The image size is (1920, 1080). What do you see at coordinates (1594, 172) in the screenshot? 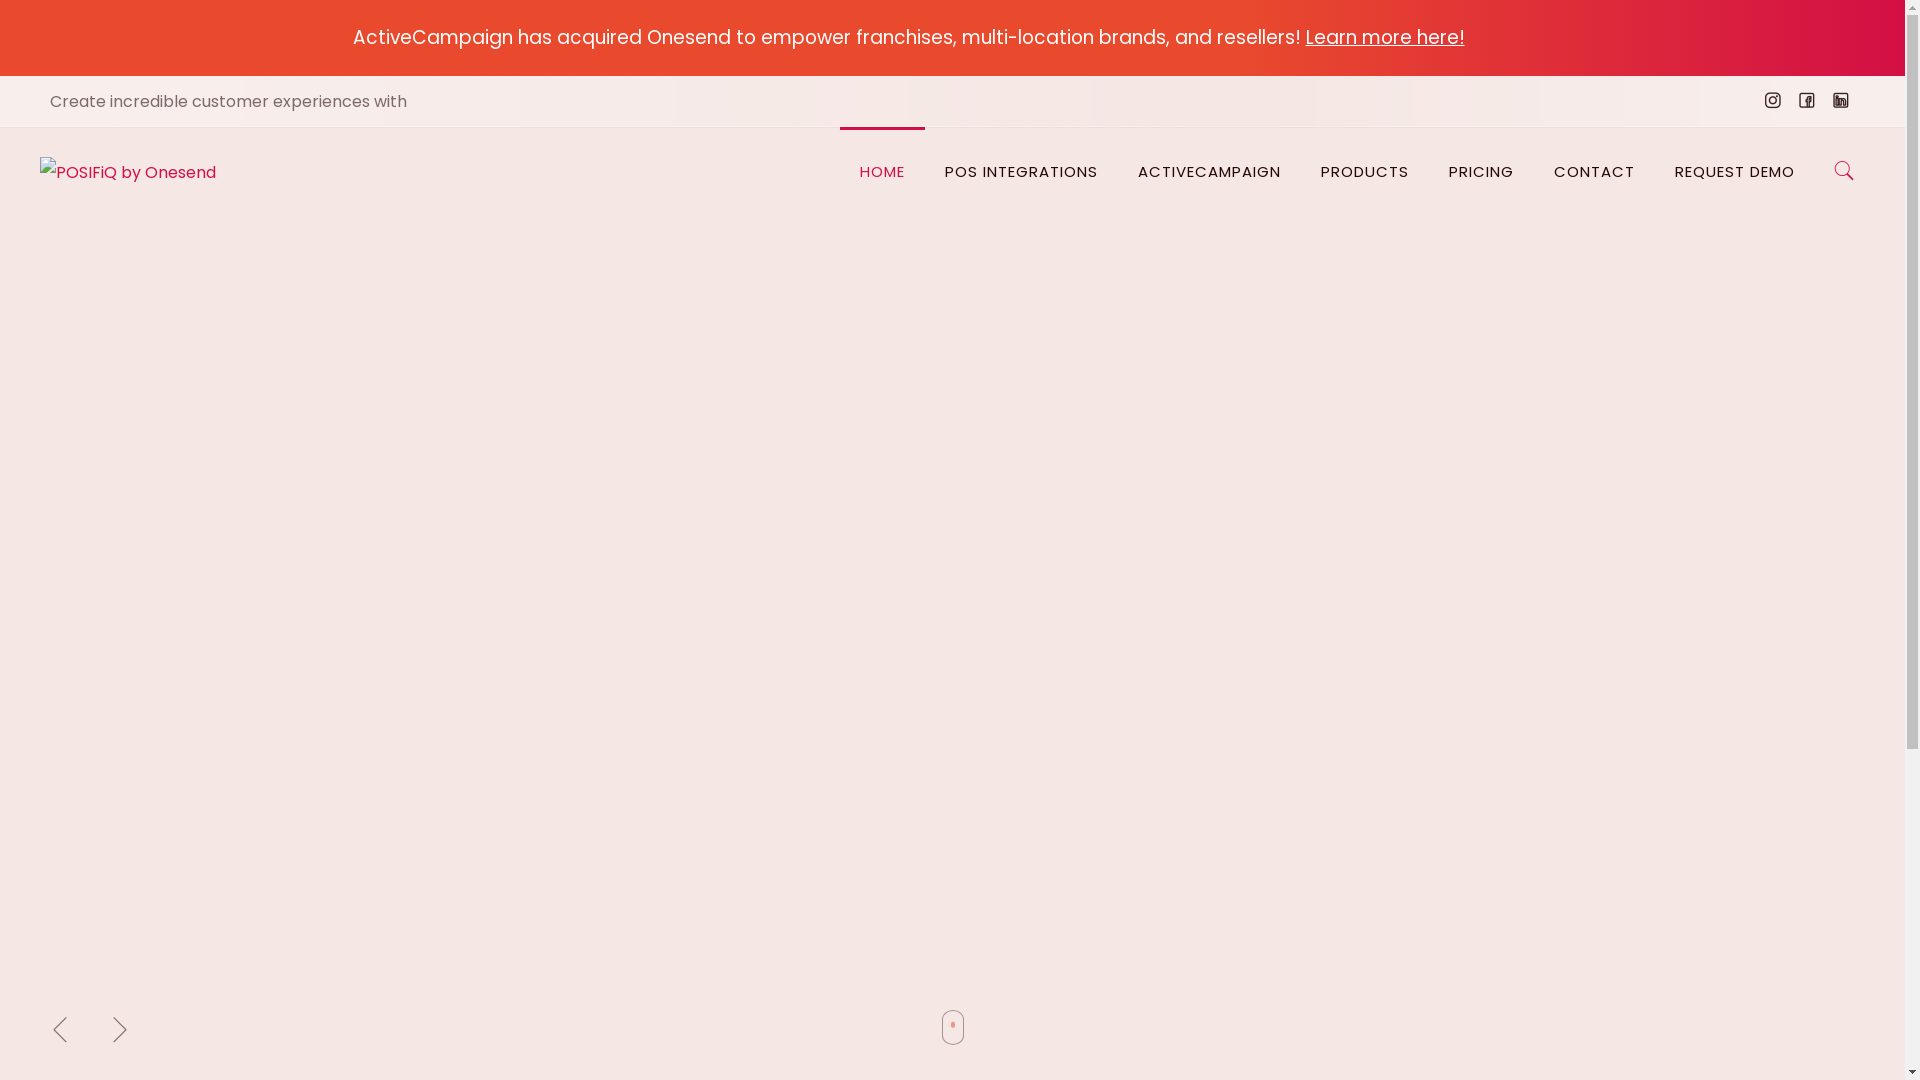
I see `CONTACT` at bounding box center [1594, 172].